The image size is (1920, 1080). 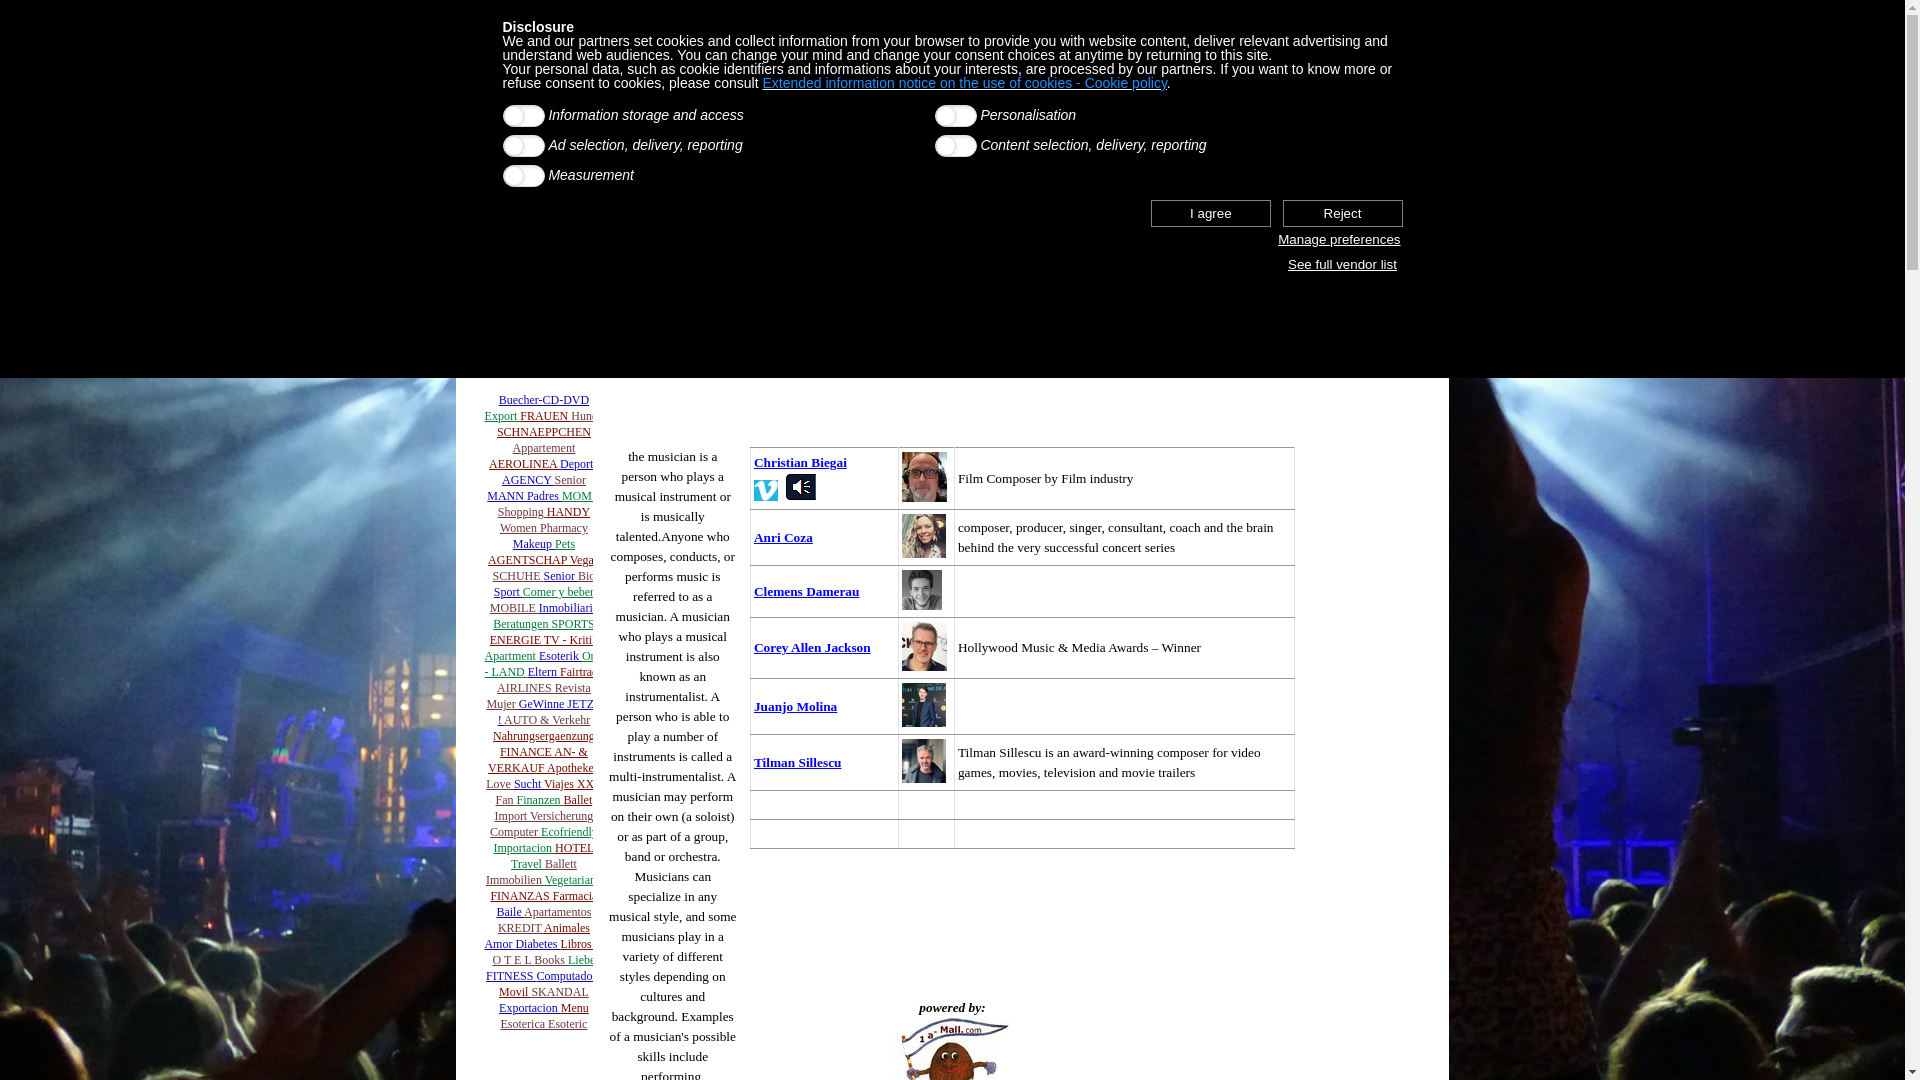 What do you see at coordinates (500, 944) in the screenshot?
I see `Amor` at bounding box center [500, 944].